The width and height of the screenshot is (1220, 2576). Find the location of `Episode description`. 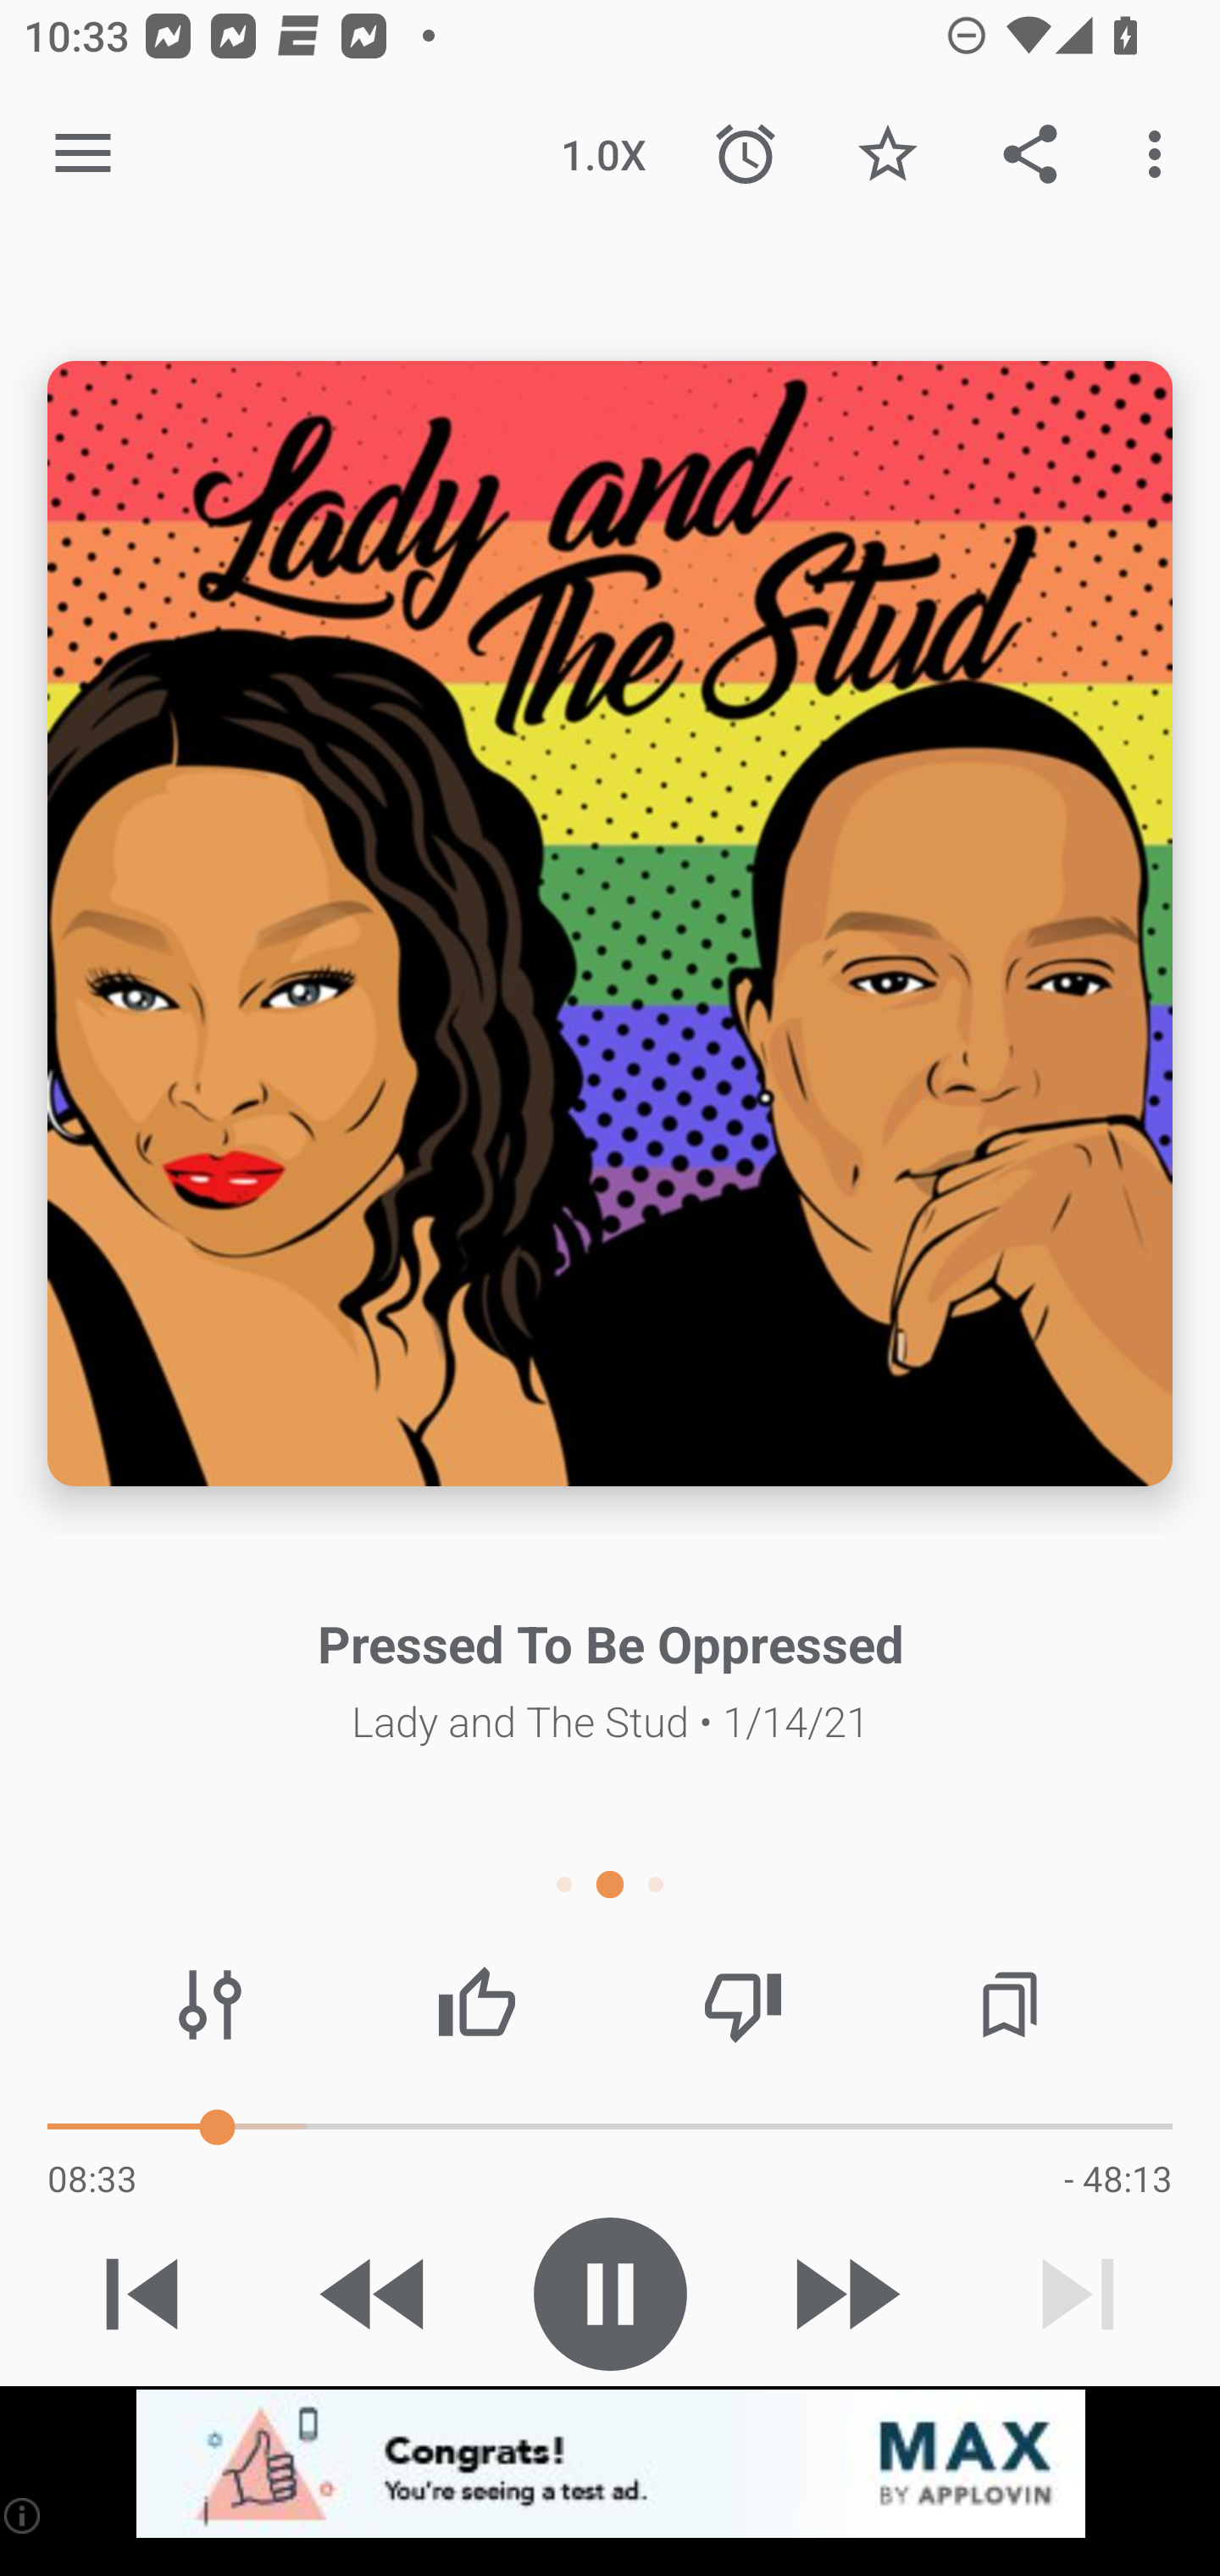

Episode description is located at coordinates (610, 924).